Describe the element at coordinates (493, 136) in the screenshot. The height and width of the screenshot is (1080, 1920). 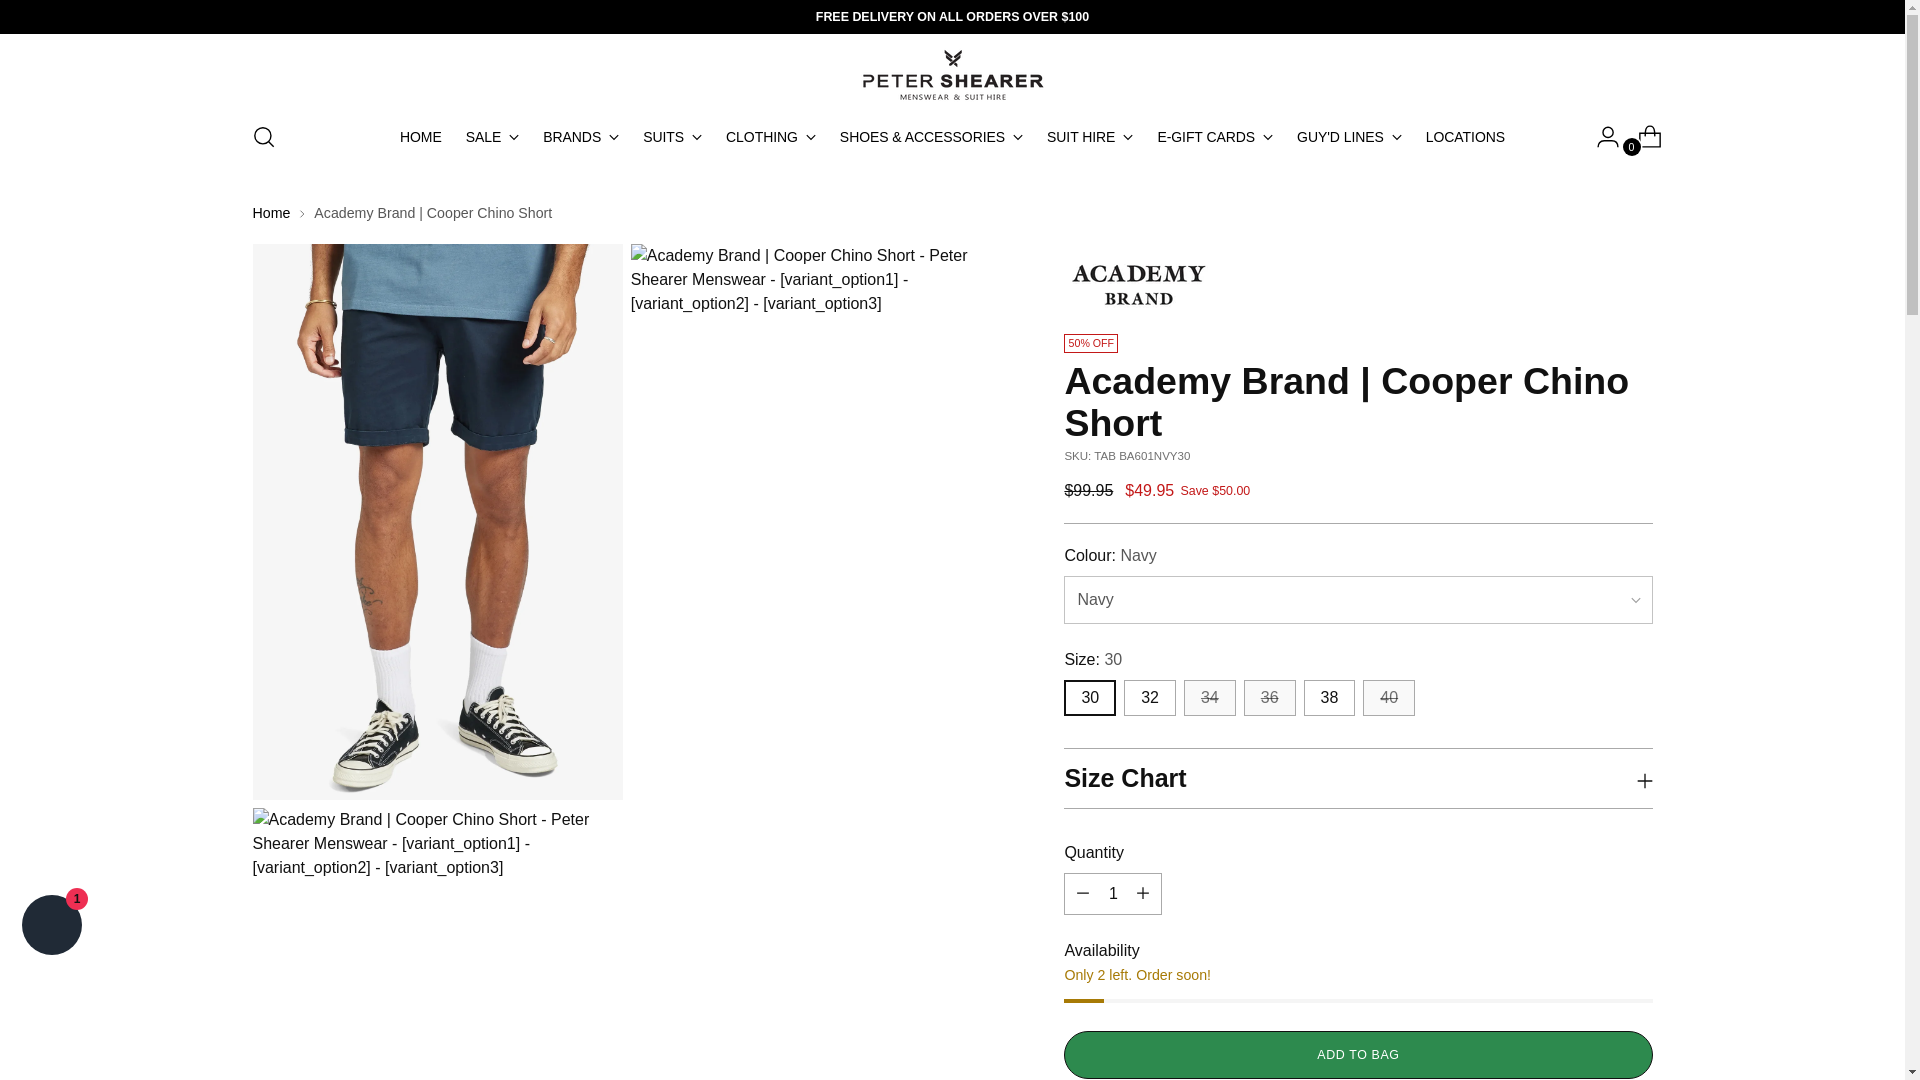
I see `SALE` at that location.